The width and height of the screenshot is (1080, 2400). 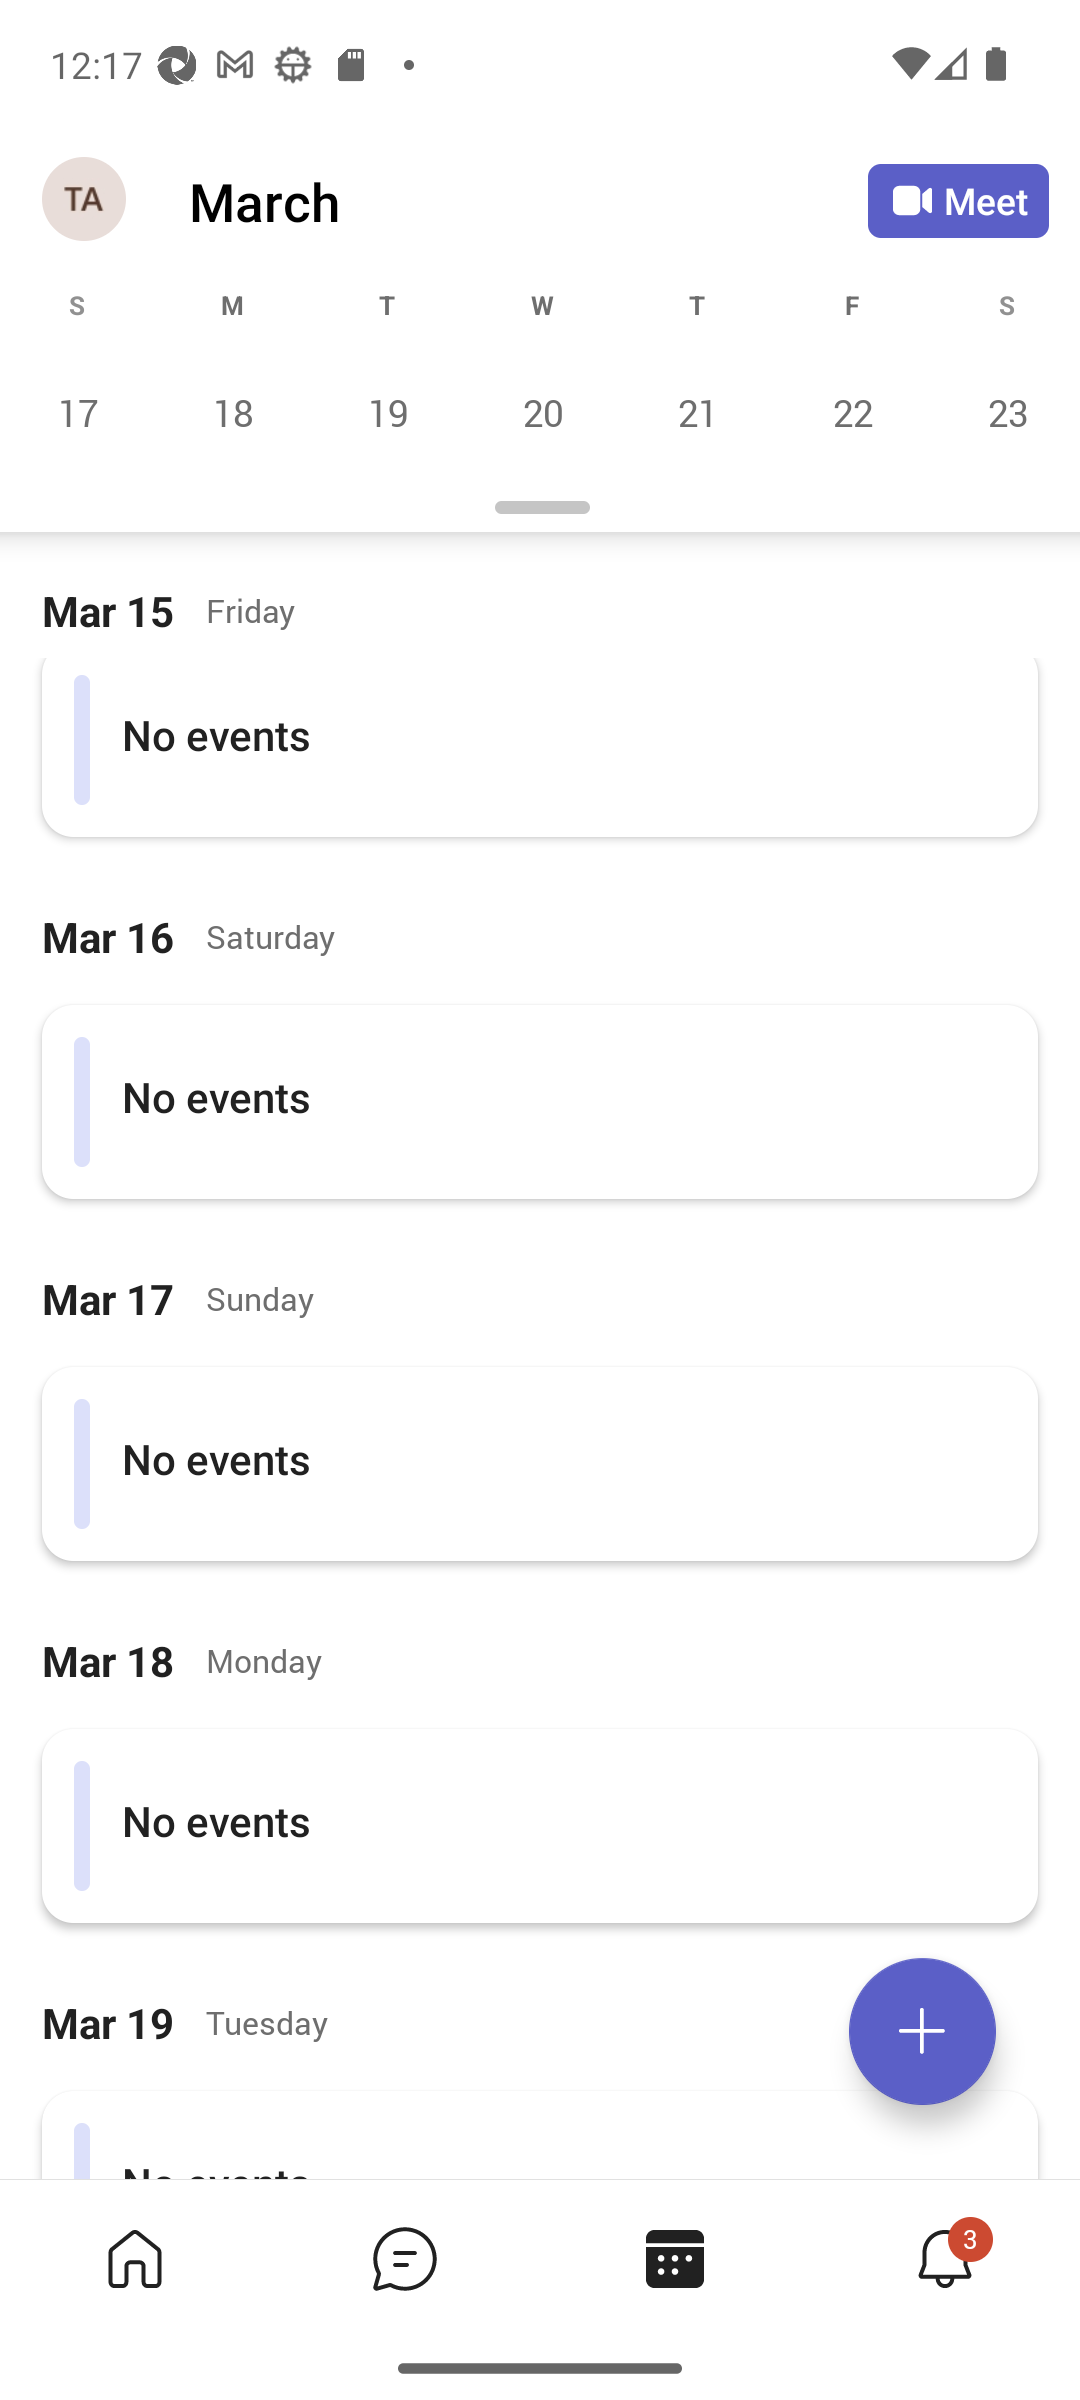 What do you see at coordinates (387, 412) in the screenshot?
I see `Tuesday, March 19 19` at bounding box center [387, 412].